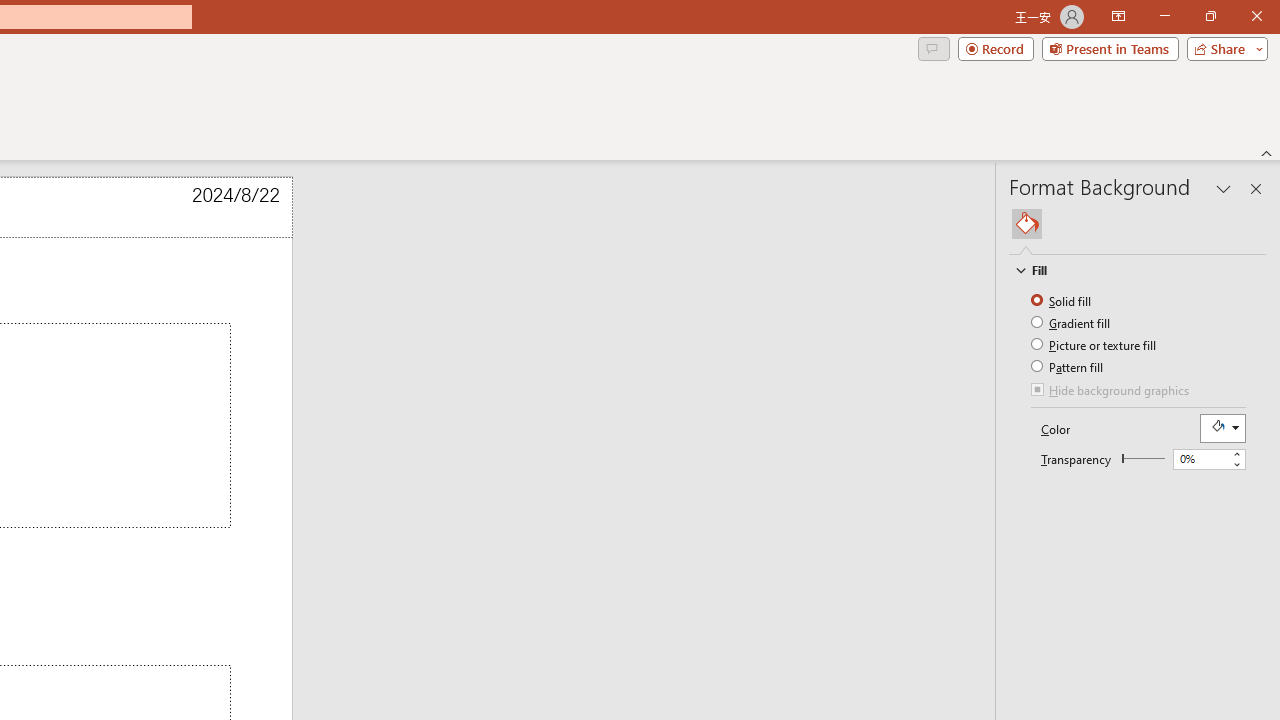 This screenshot has height=720, width=1280. I want to click on Page right, so click(1146, 458).